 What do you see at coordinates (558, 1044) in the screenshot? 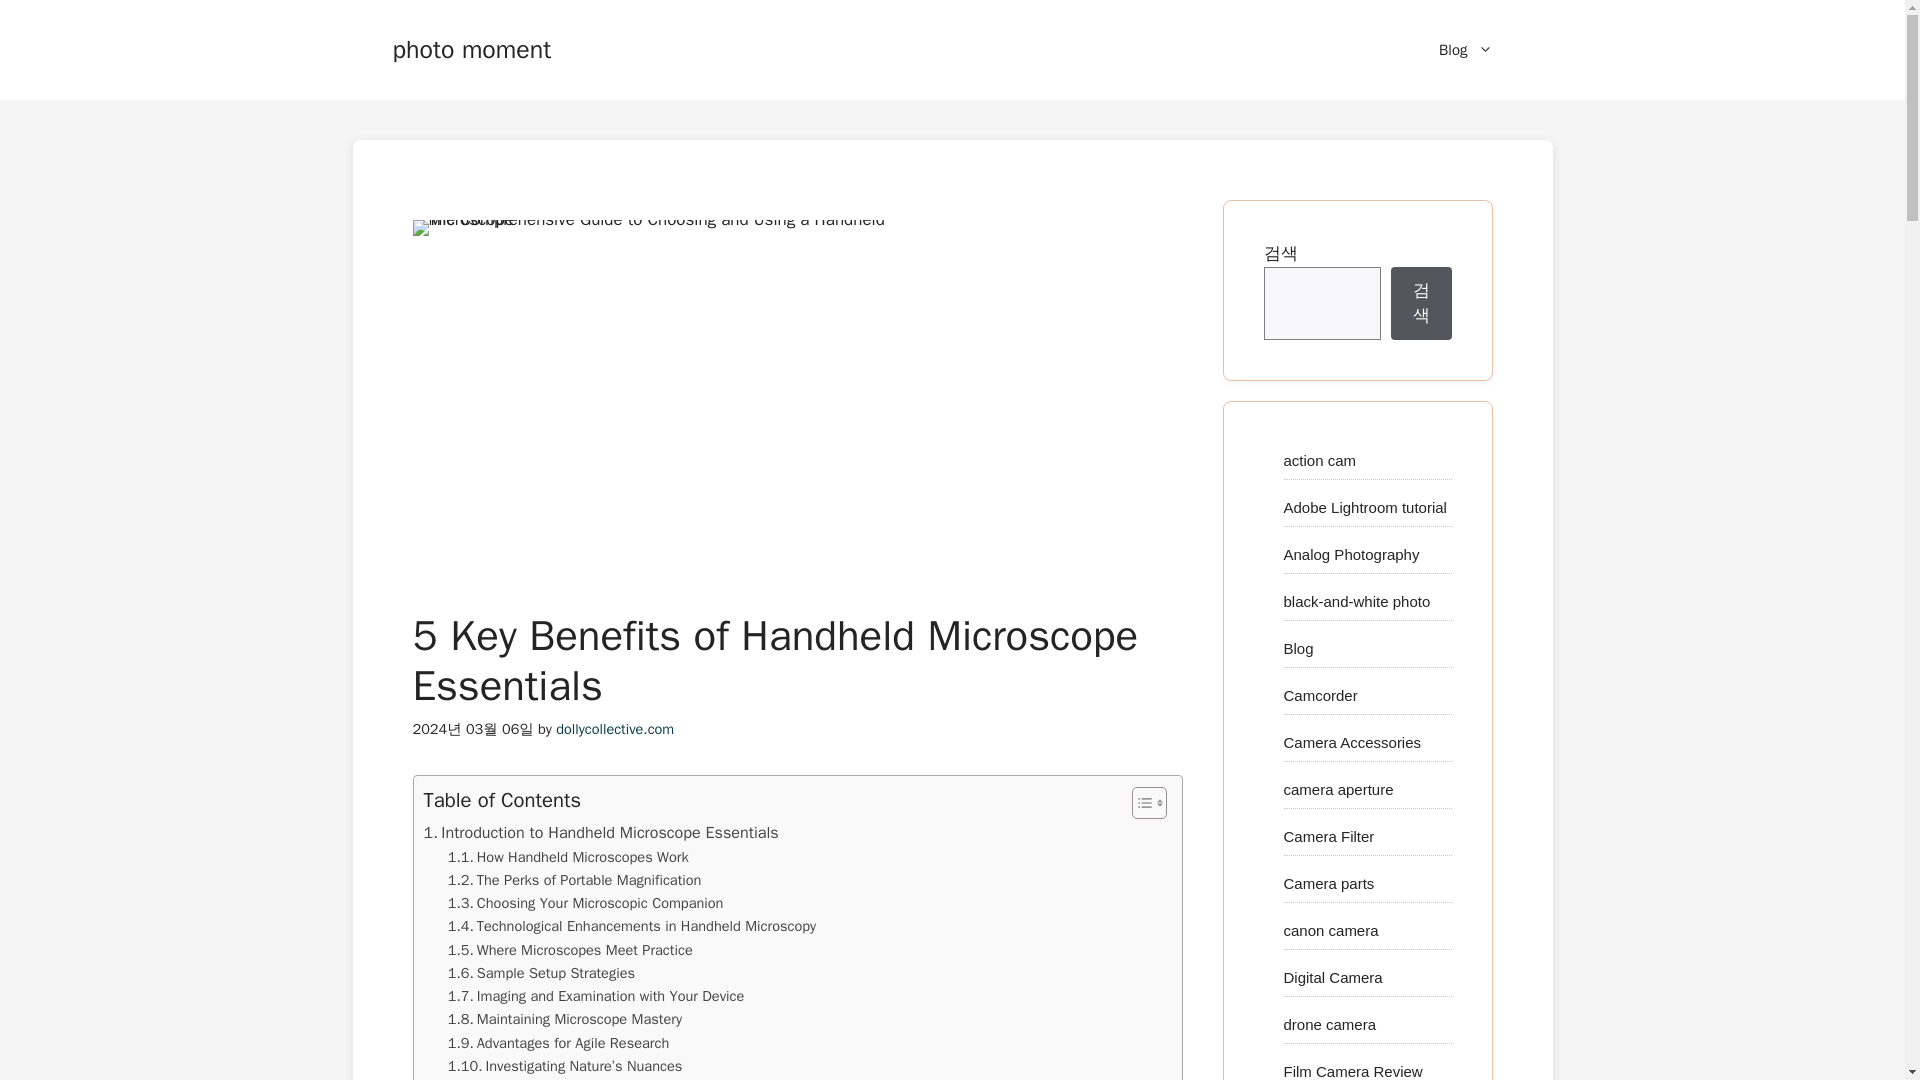
I see `Advantages for Agile Research` at bounding box center [558, 1044].